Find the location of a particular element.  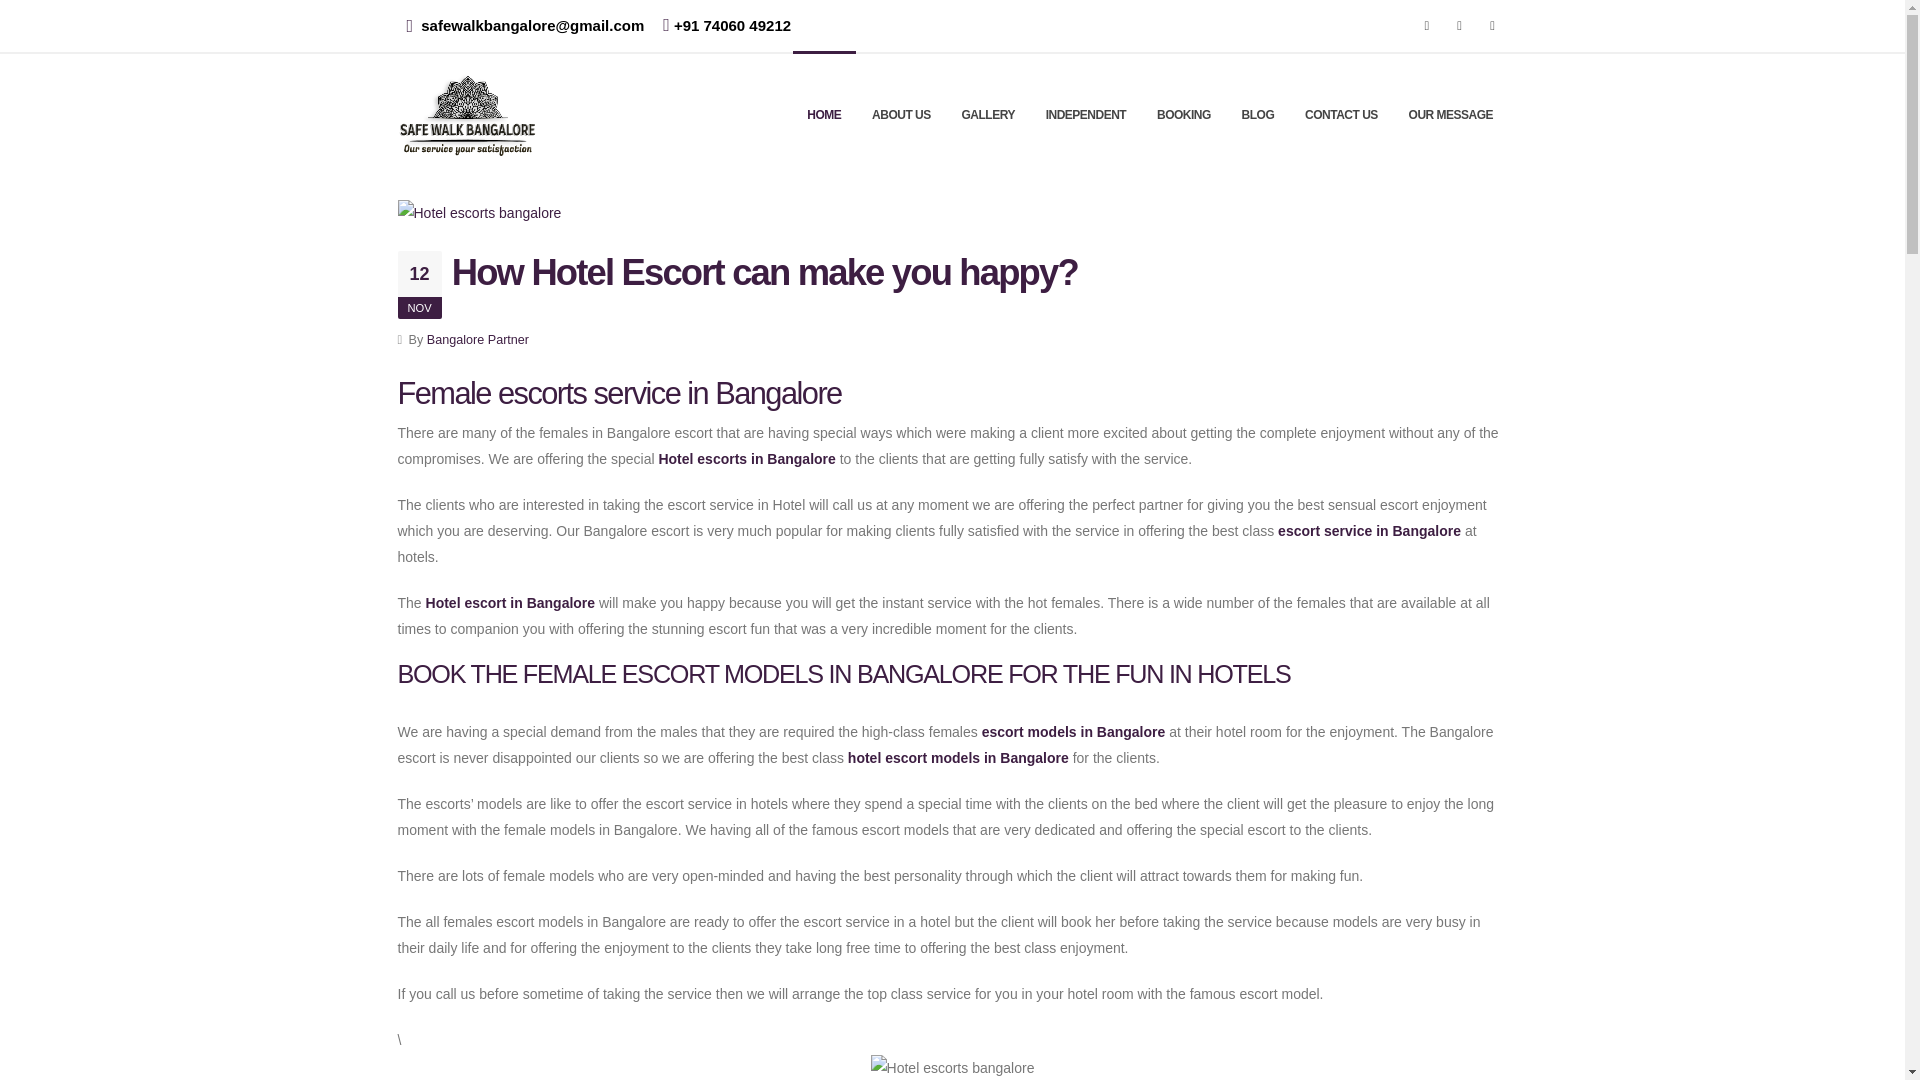

Linkedin is located at coordinates (1492, 25).